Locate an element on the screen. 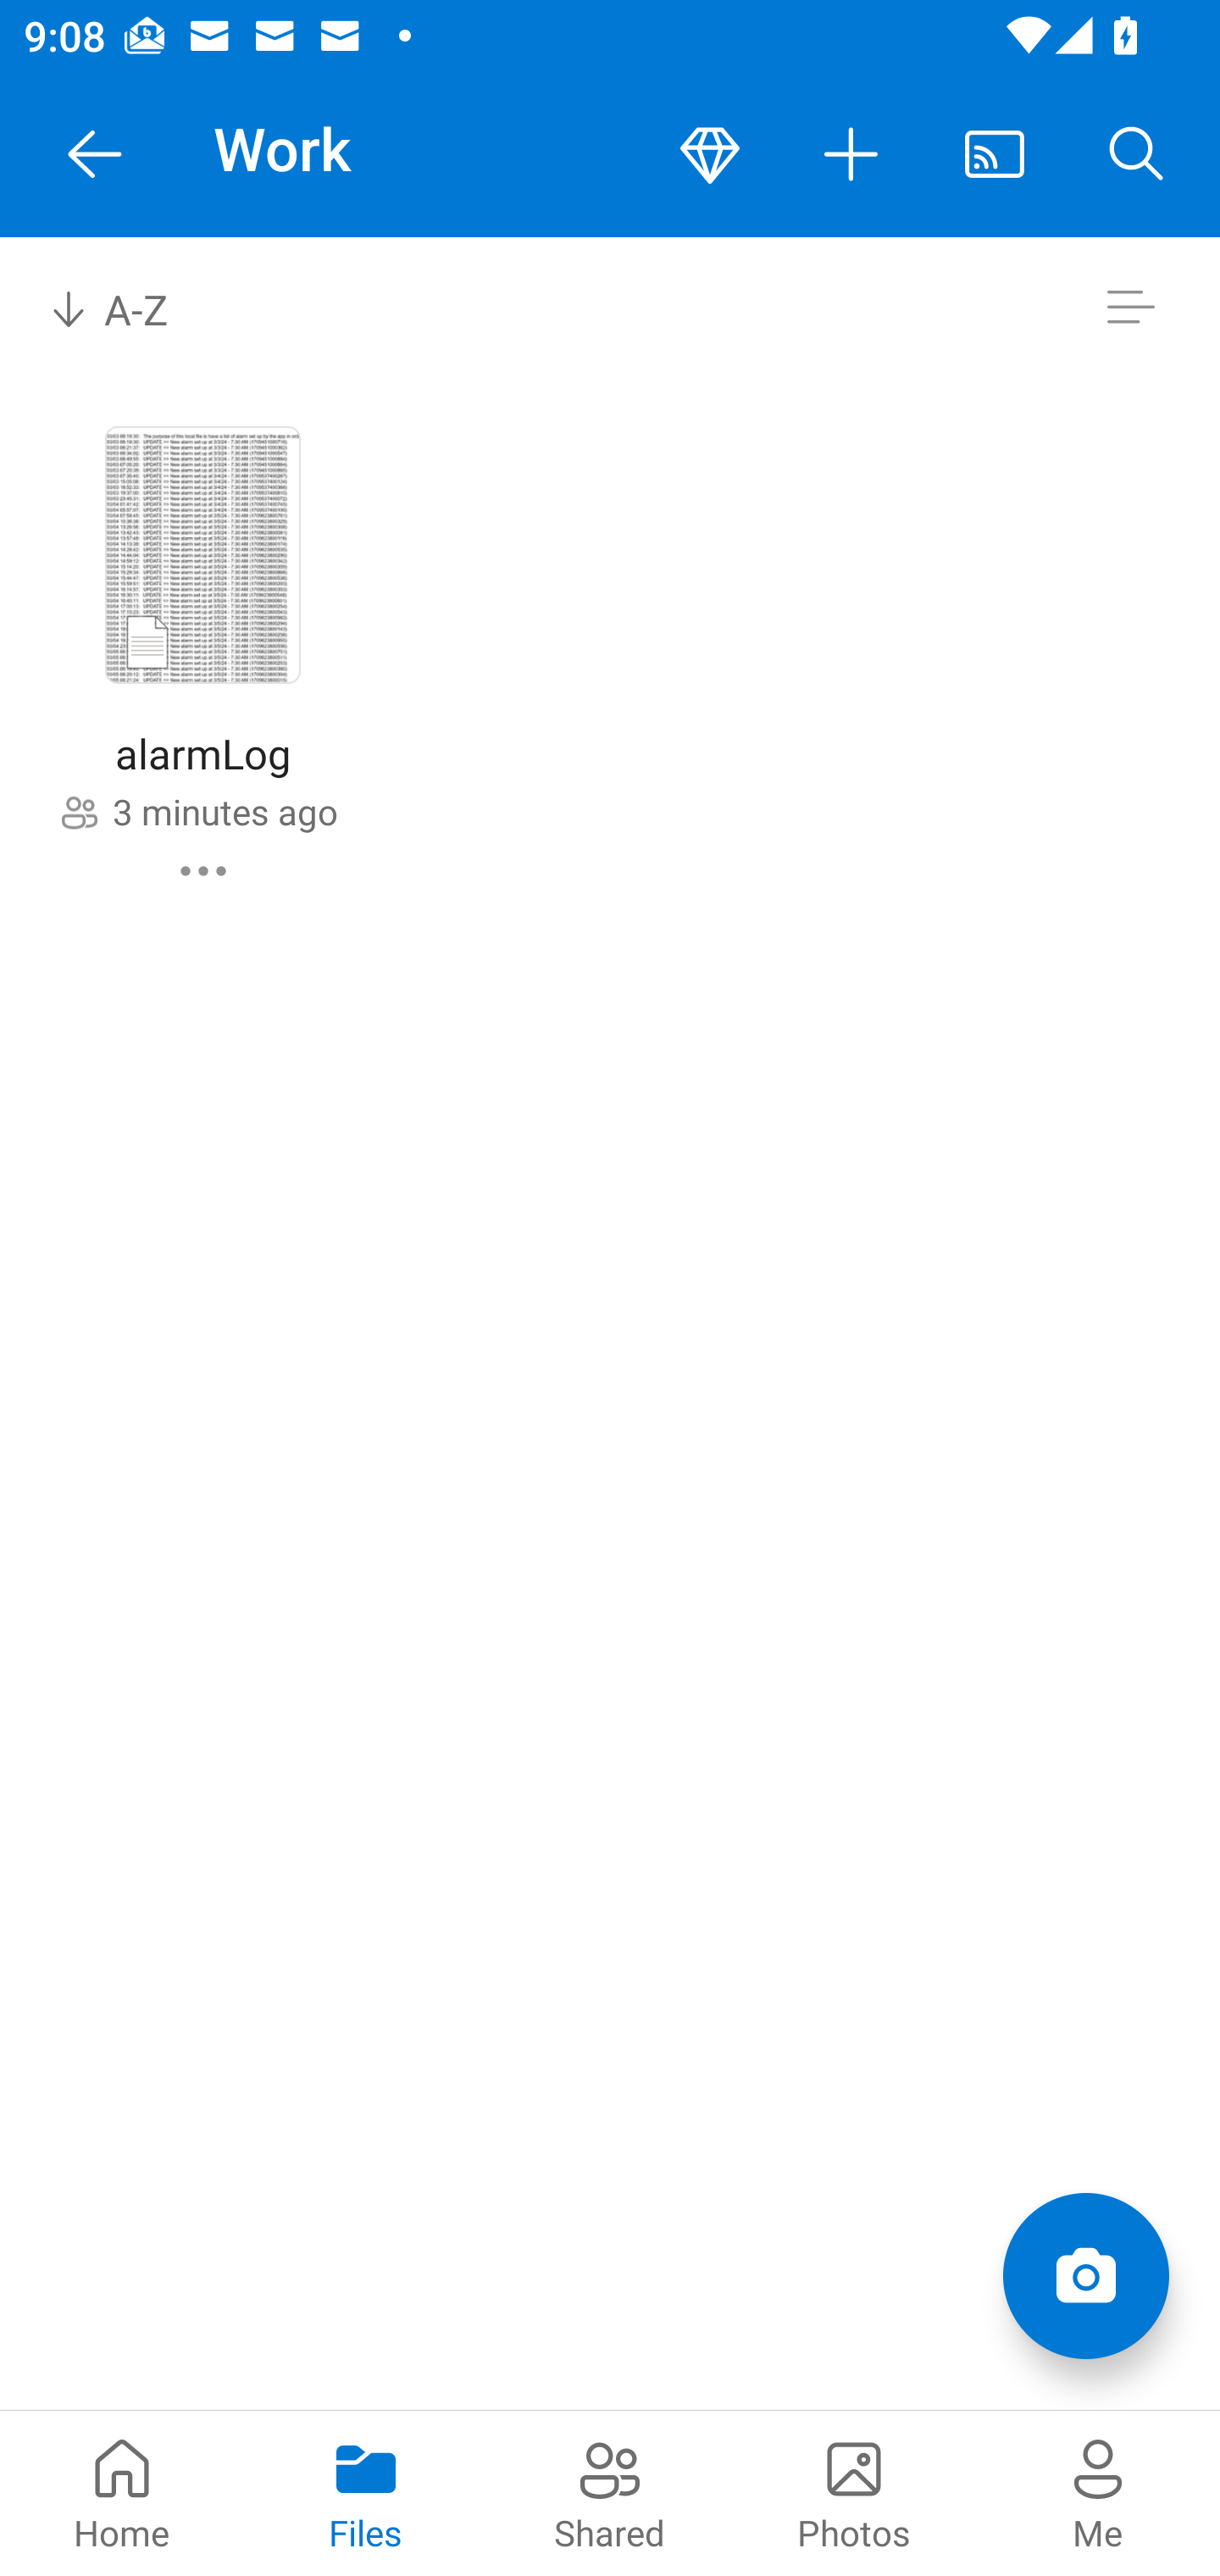 This screenshot has width=1220, height=2576. Shared pivot Shared is located at coordinates (610, 2493).